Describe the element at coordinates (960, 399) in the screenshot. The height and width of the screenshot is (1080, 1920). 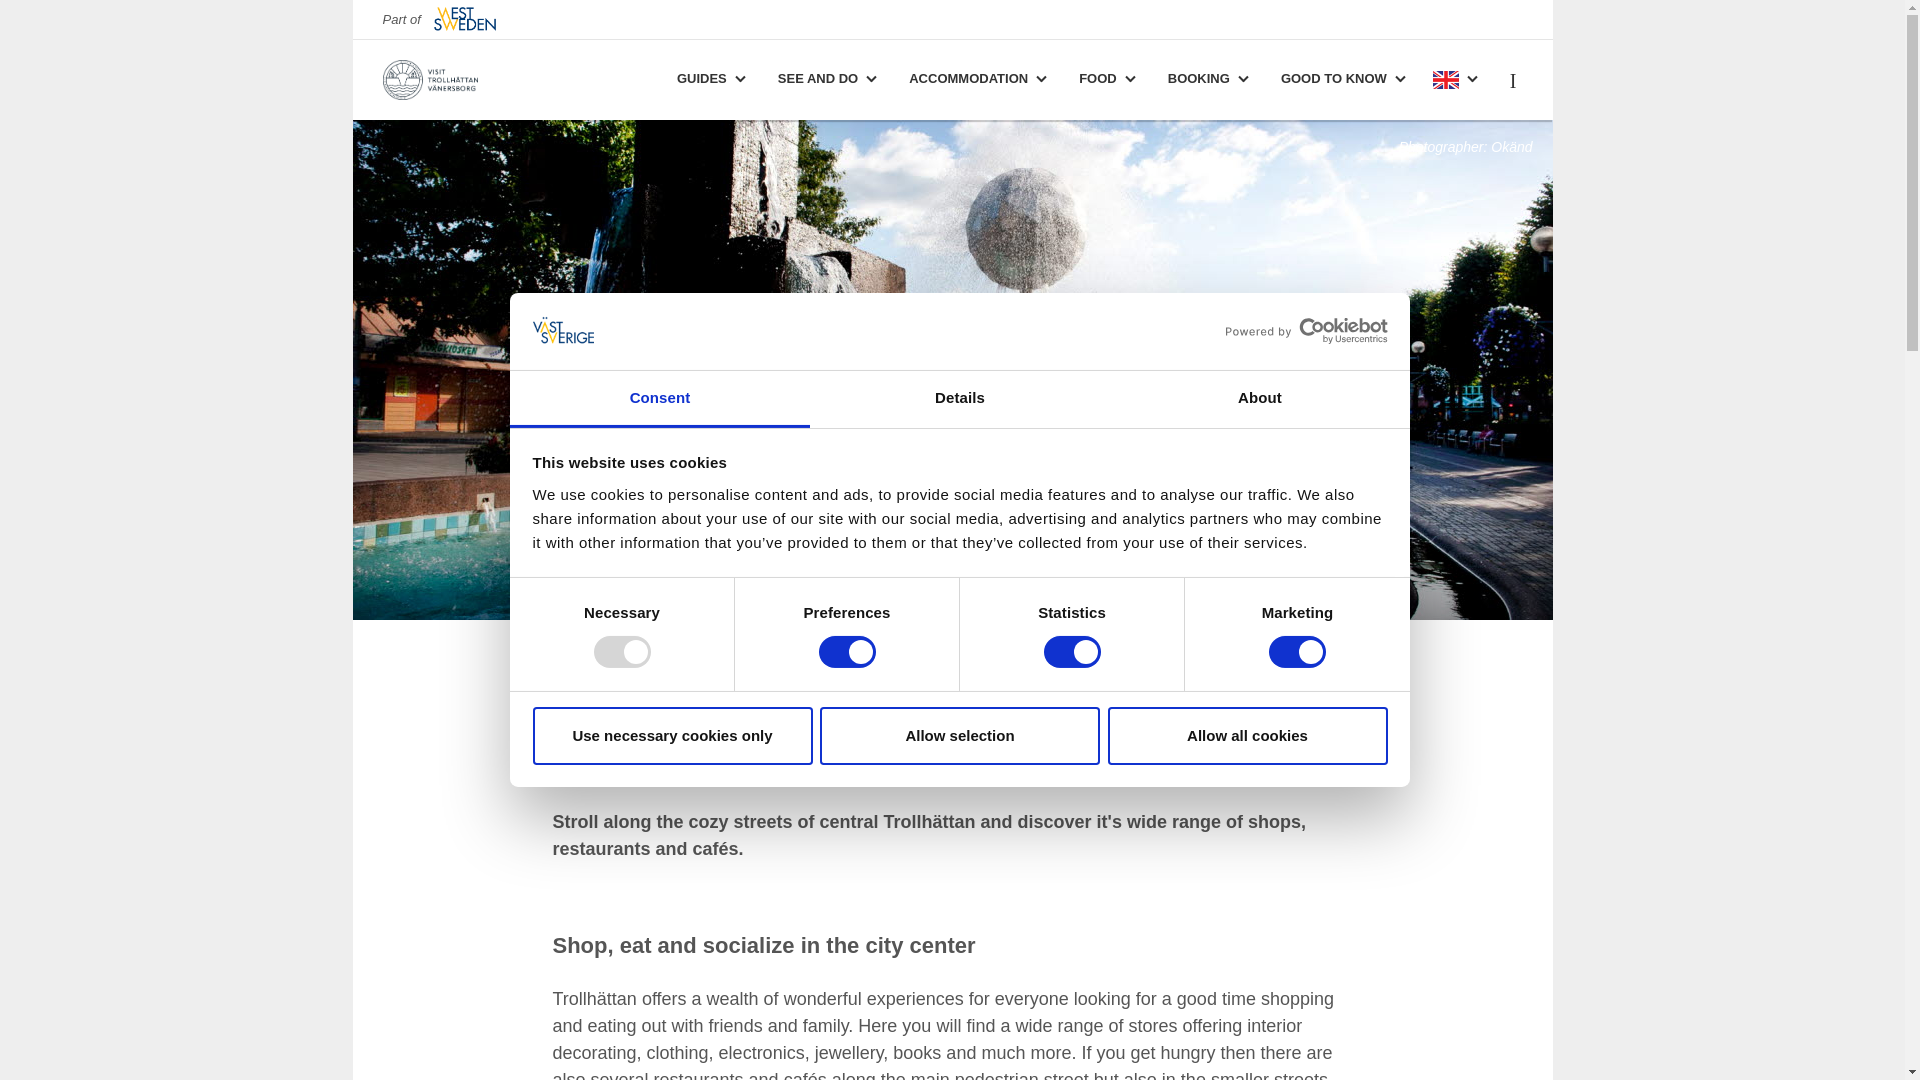
I see `Details` at that location.